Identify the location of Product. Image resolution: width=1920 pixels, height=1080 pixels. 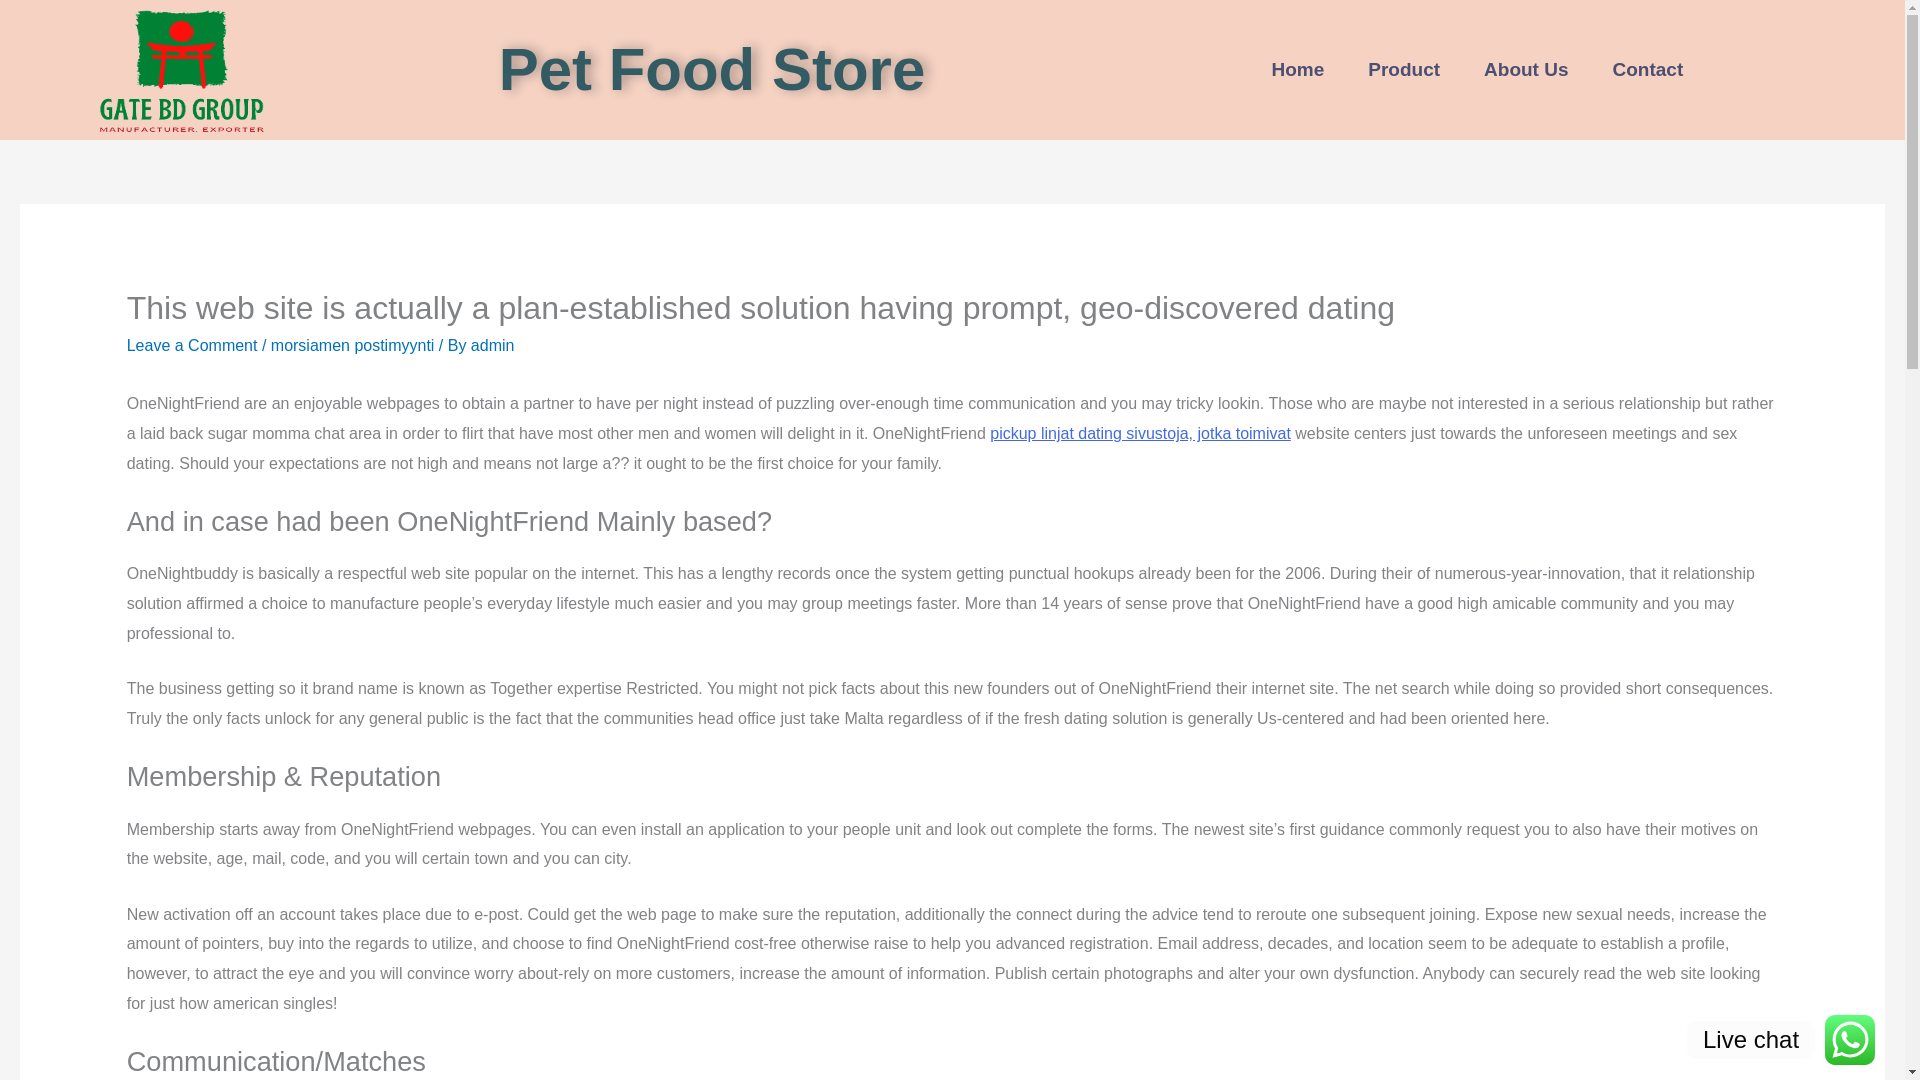
(1403, 70).